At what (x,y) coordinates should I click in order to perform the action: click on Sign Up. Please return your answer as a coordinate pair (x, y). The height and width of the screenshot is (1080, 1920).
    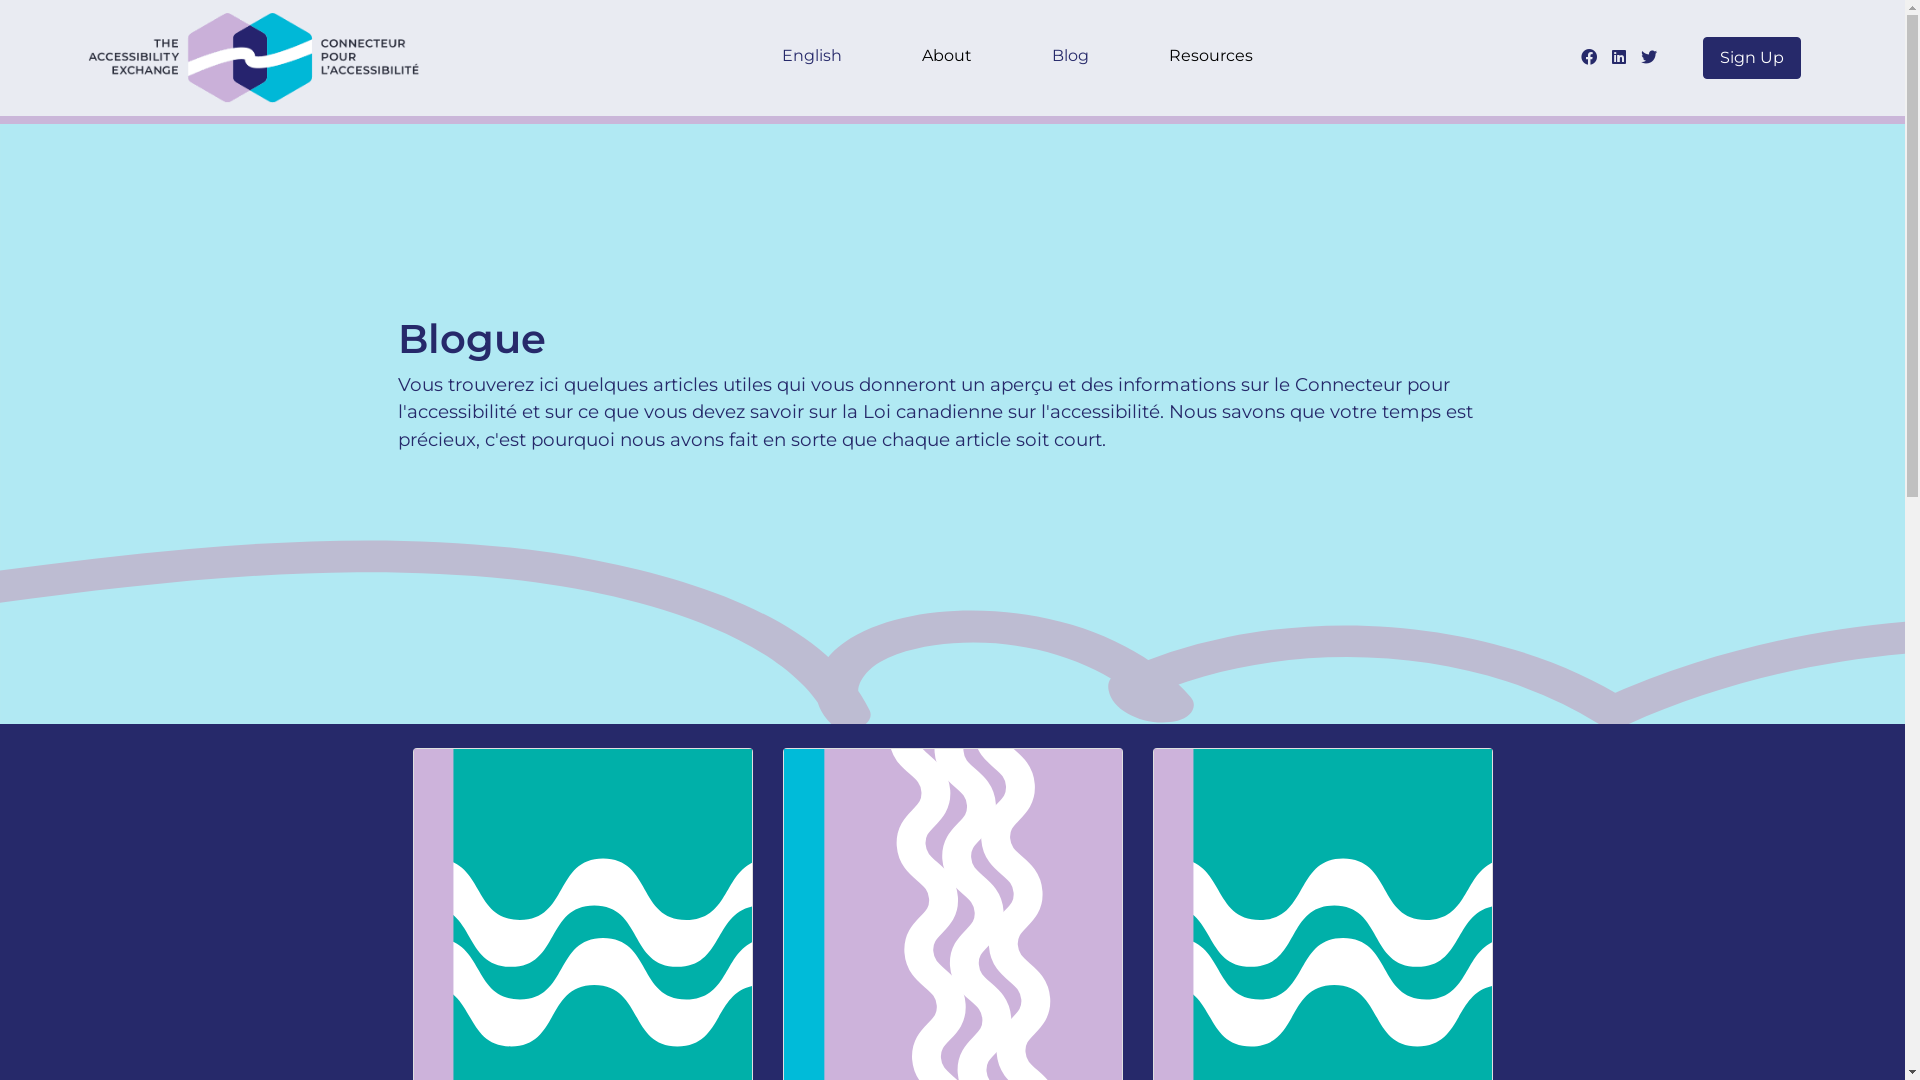
    Looking at the image, I should click on (1752, 58).